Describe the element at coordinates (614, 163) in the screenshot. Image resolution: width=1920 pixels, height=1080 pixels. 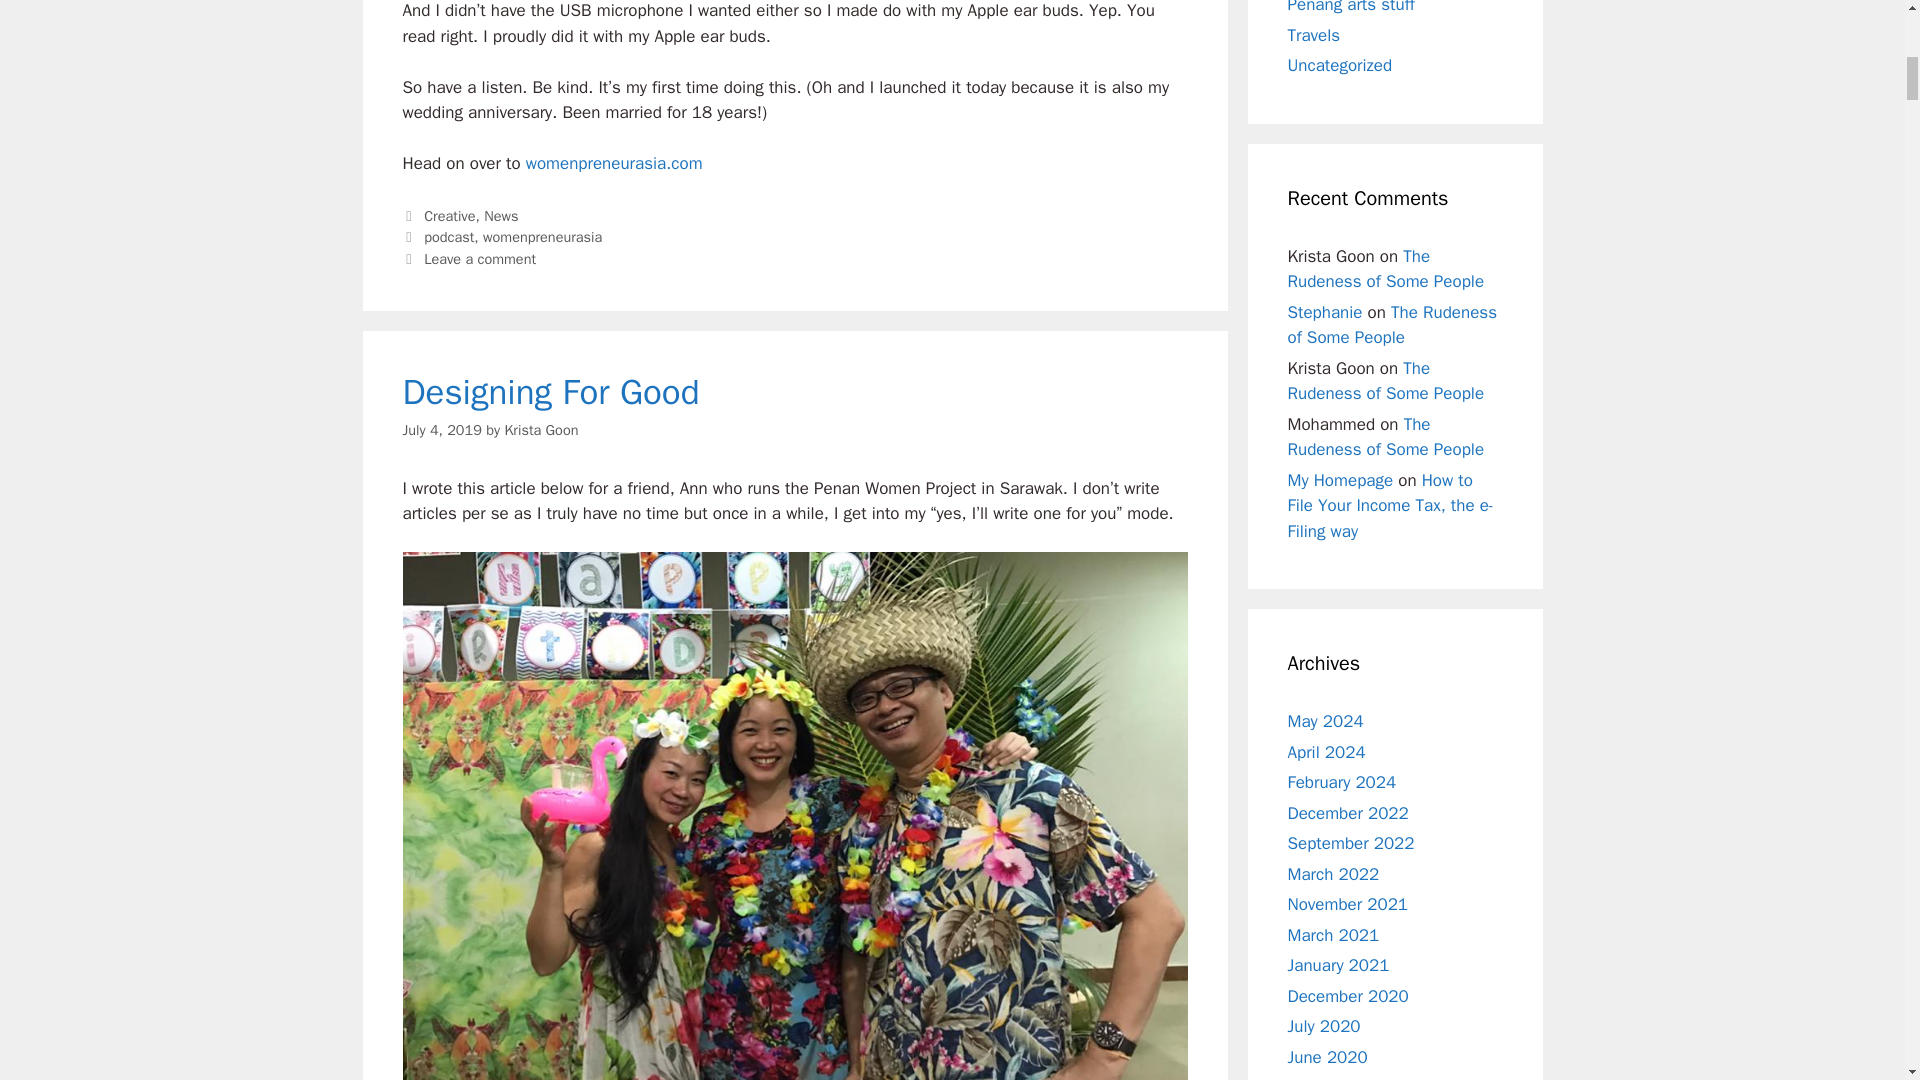
I see `womenpreneurasia.com` at that location.